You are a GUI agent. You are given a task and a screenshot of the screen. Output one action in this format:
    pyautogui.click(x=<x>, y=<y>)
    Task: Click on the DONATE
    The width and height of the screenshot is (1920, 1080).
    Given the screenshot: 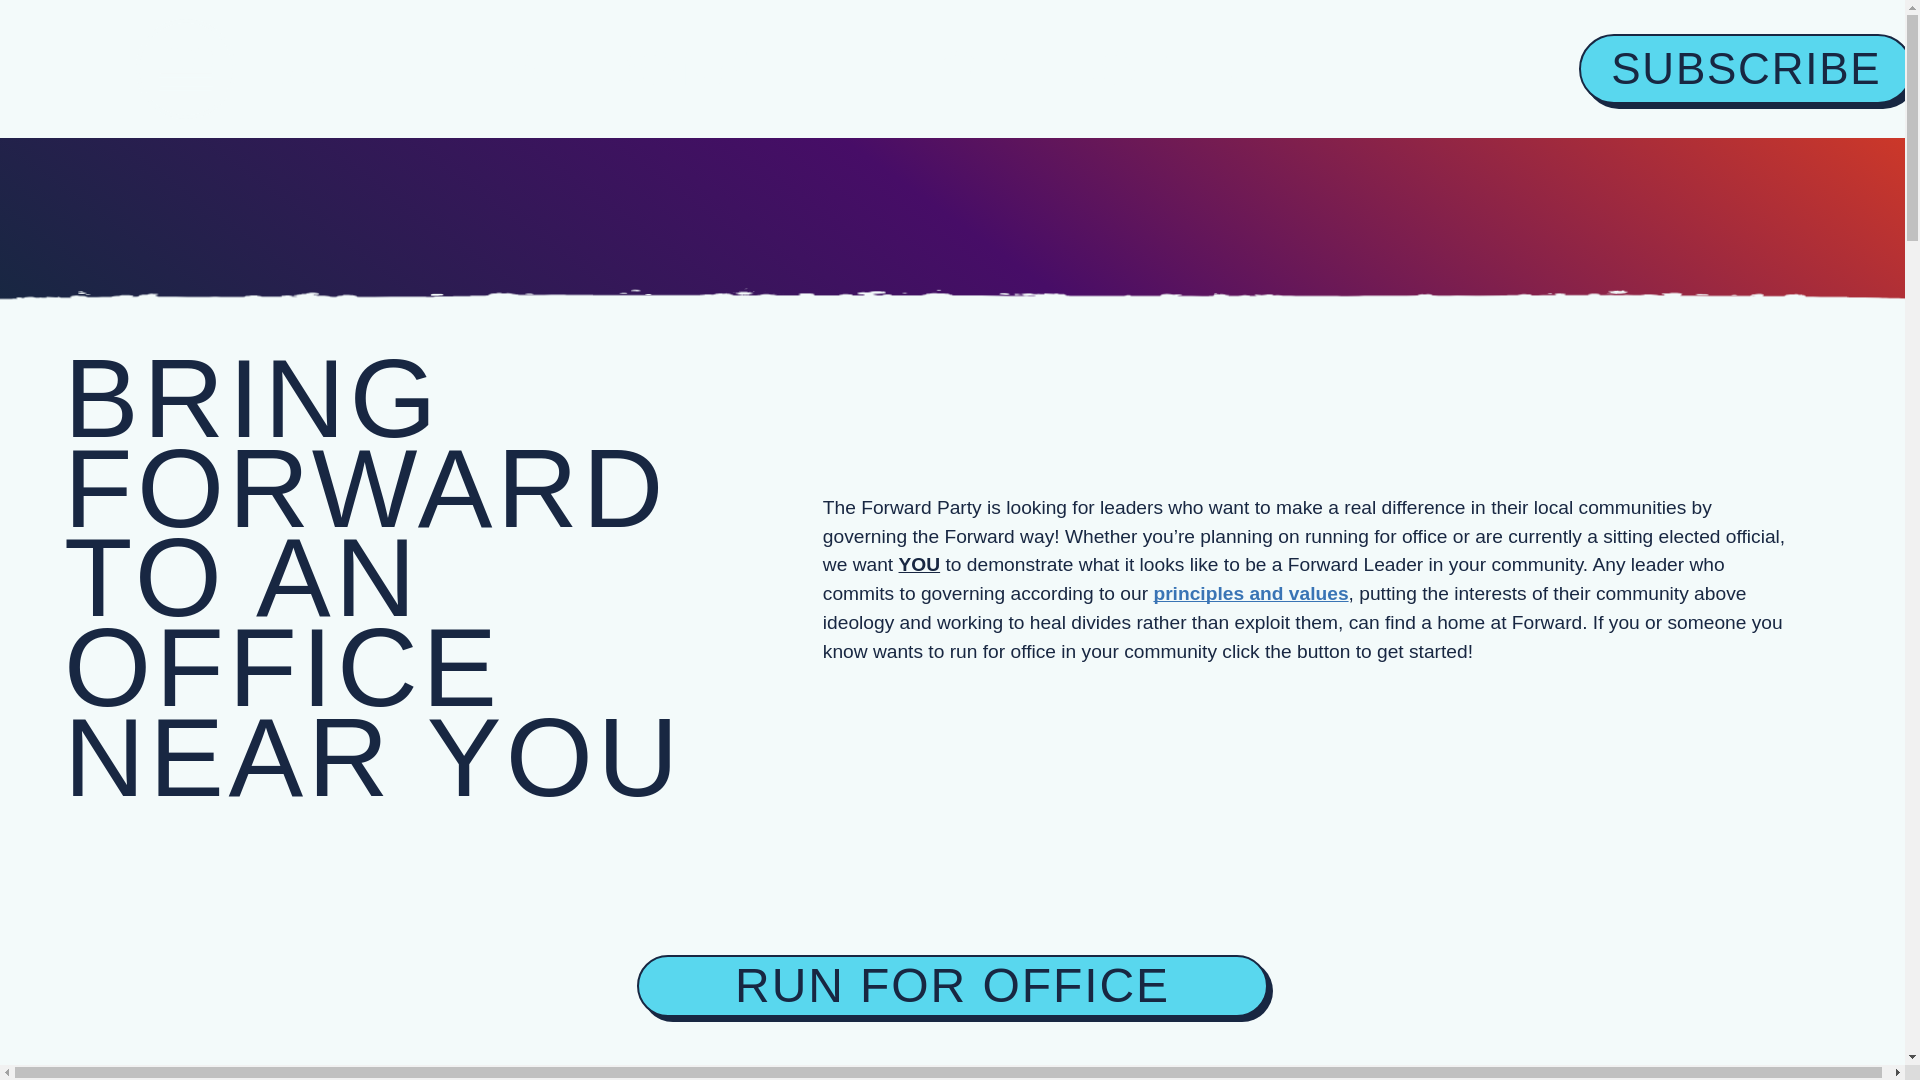 What is the action you would take?
    pyautogui.click(x=1176, y=68)
    